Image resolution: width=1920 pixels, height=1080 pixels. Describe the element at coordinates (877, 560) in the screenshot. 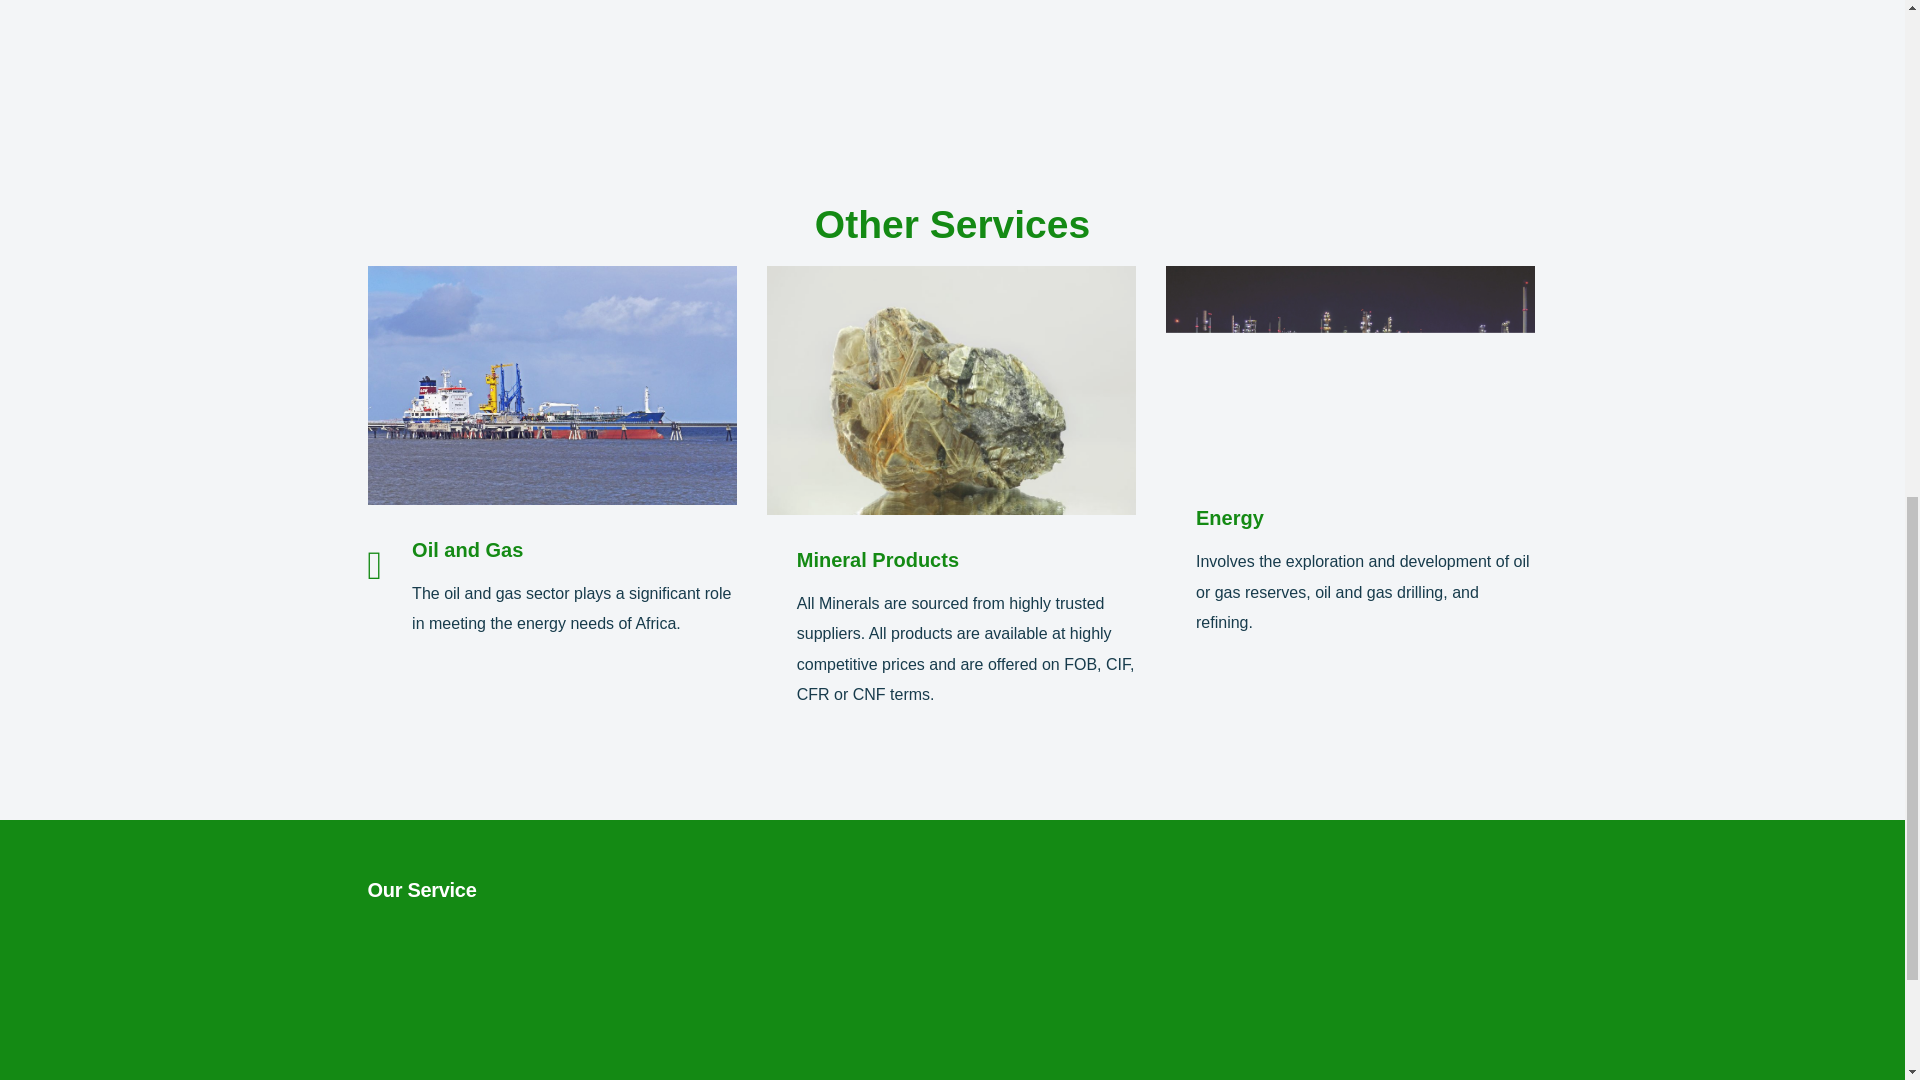

I see `Mineral Products` at that location.